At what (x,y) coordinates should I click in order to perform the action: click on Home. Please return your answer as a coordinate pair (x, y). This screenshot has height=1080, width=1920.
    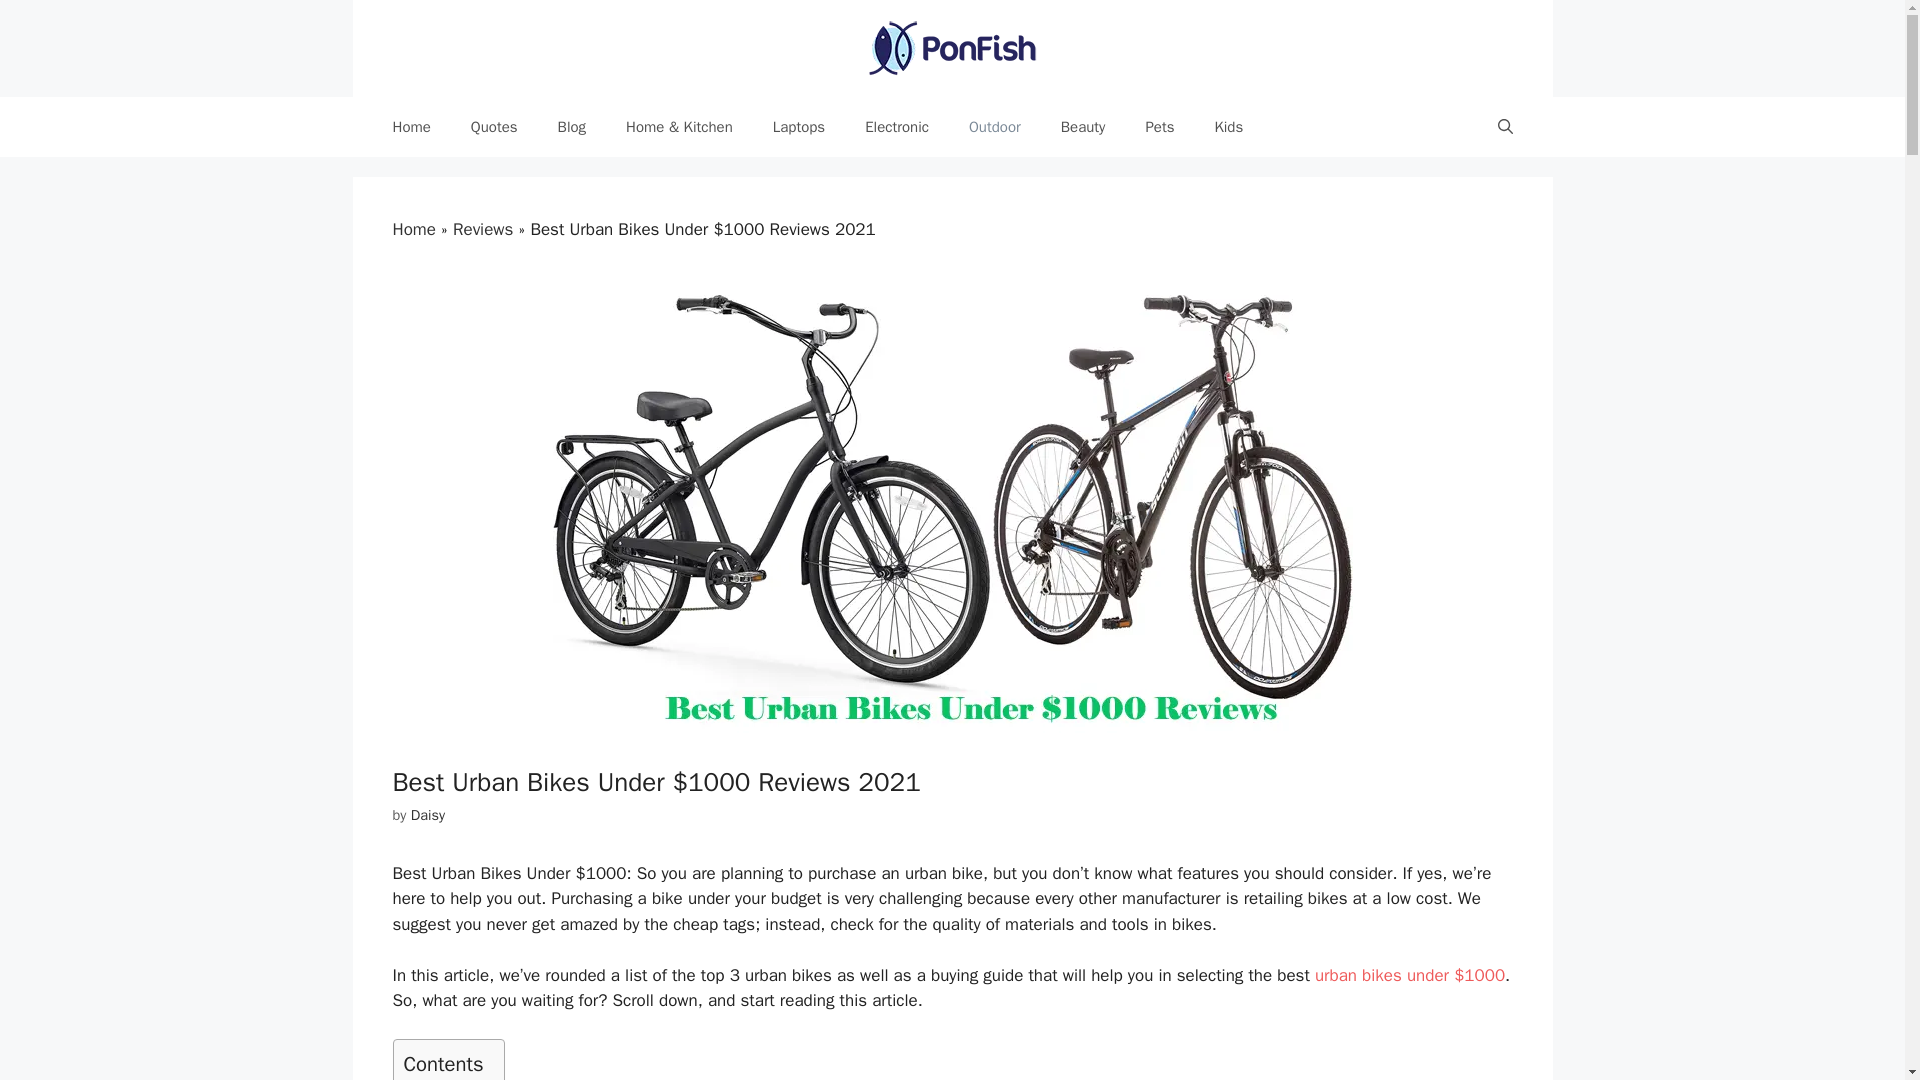
    Looking at the image, I should click on (410, 126).